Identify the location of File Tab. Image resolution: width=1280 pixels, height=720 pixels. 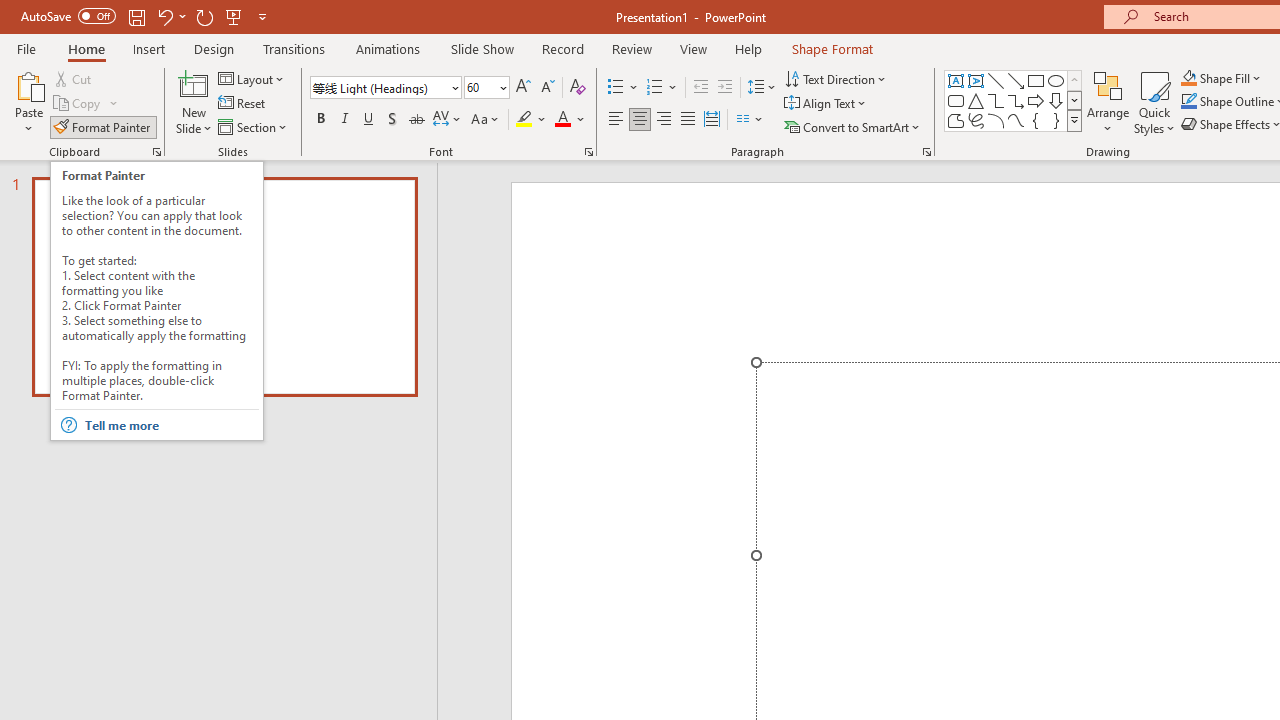
(26, 48).